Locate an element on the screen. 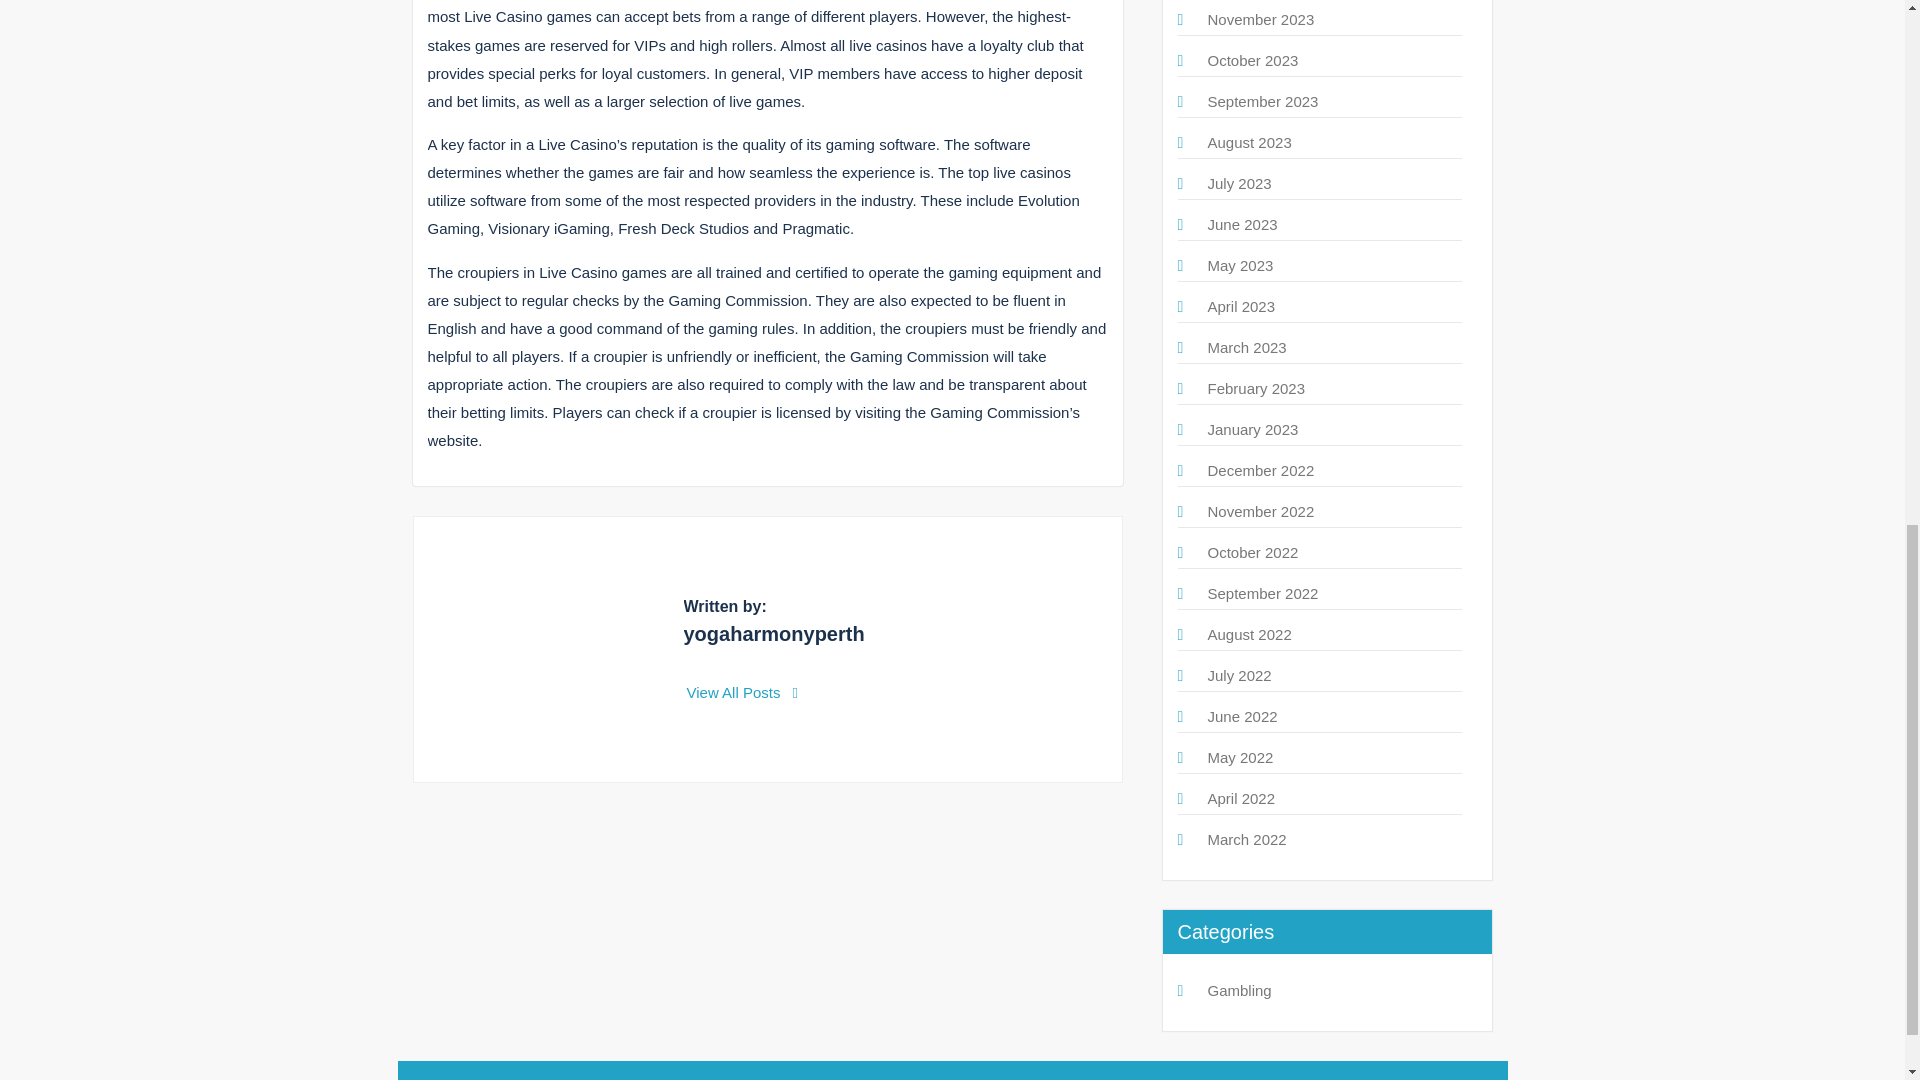 This screenshot has width=1920, height=1080. July 2022 is located at coordinates (1239, 675).